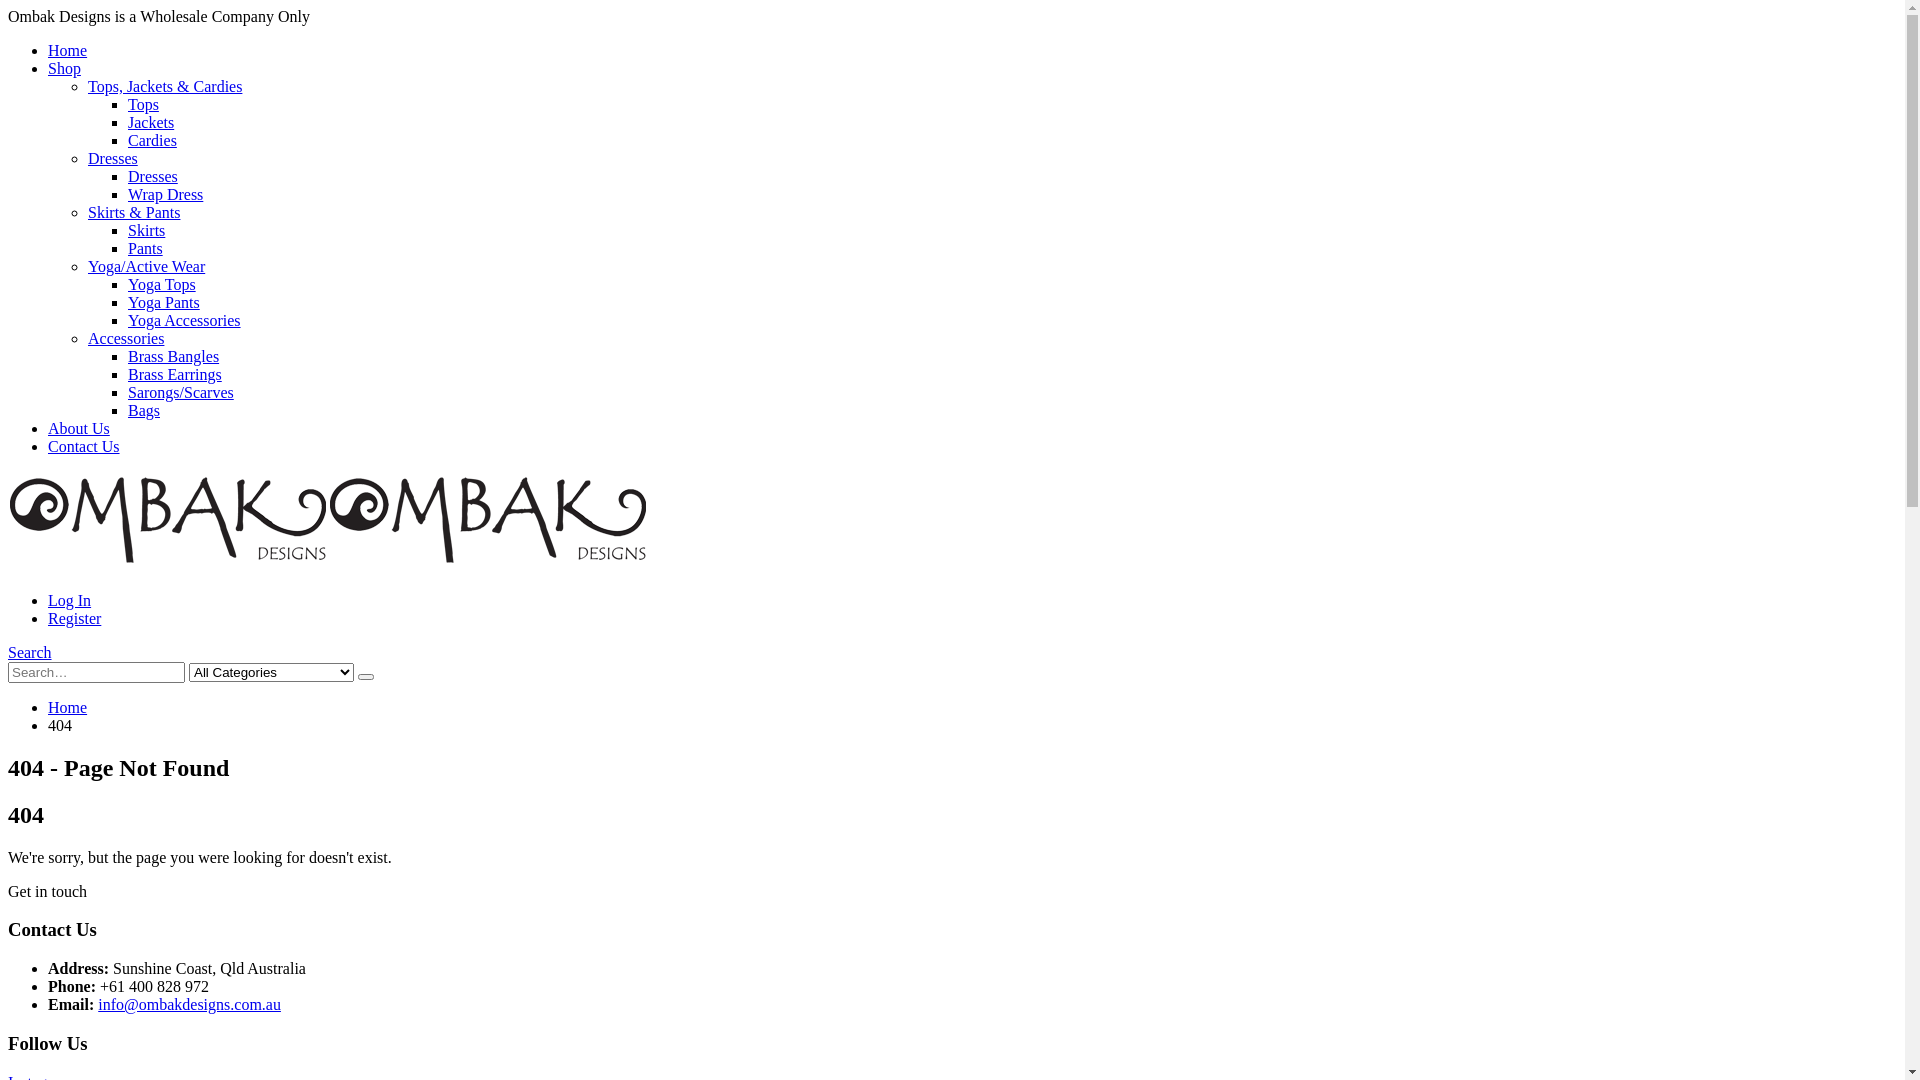 The width and height of the screenshot is (1920, 1080). What do you see at coordinates (84, 446) in the screenshot?
I see `Contact Us` at bounding box center [84, 446].